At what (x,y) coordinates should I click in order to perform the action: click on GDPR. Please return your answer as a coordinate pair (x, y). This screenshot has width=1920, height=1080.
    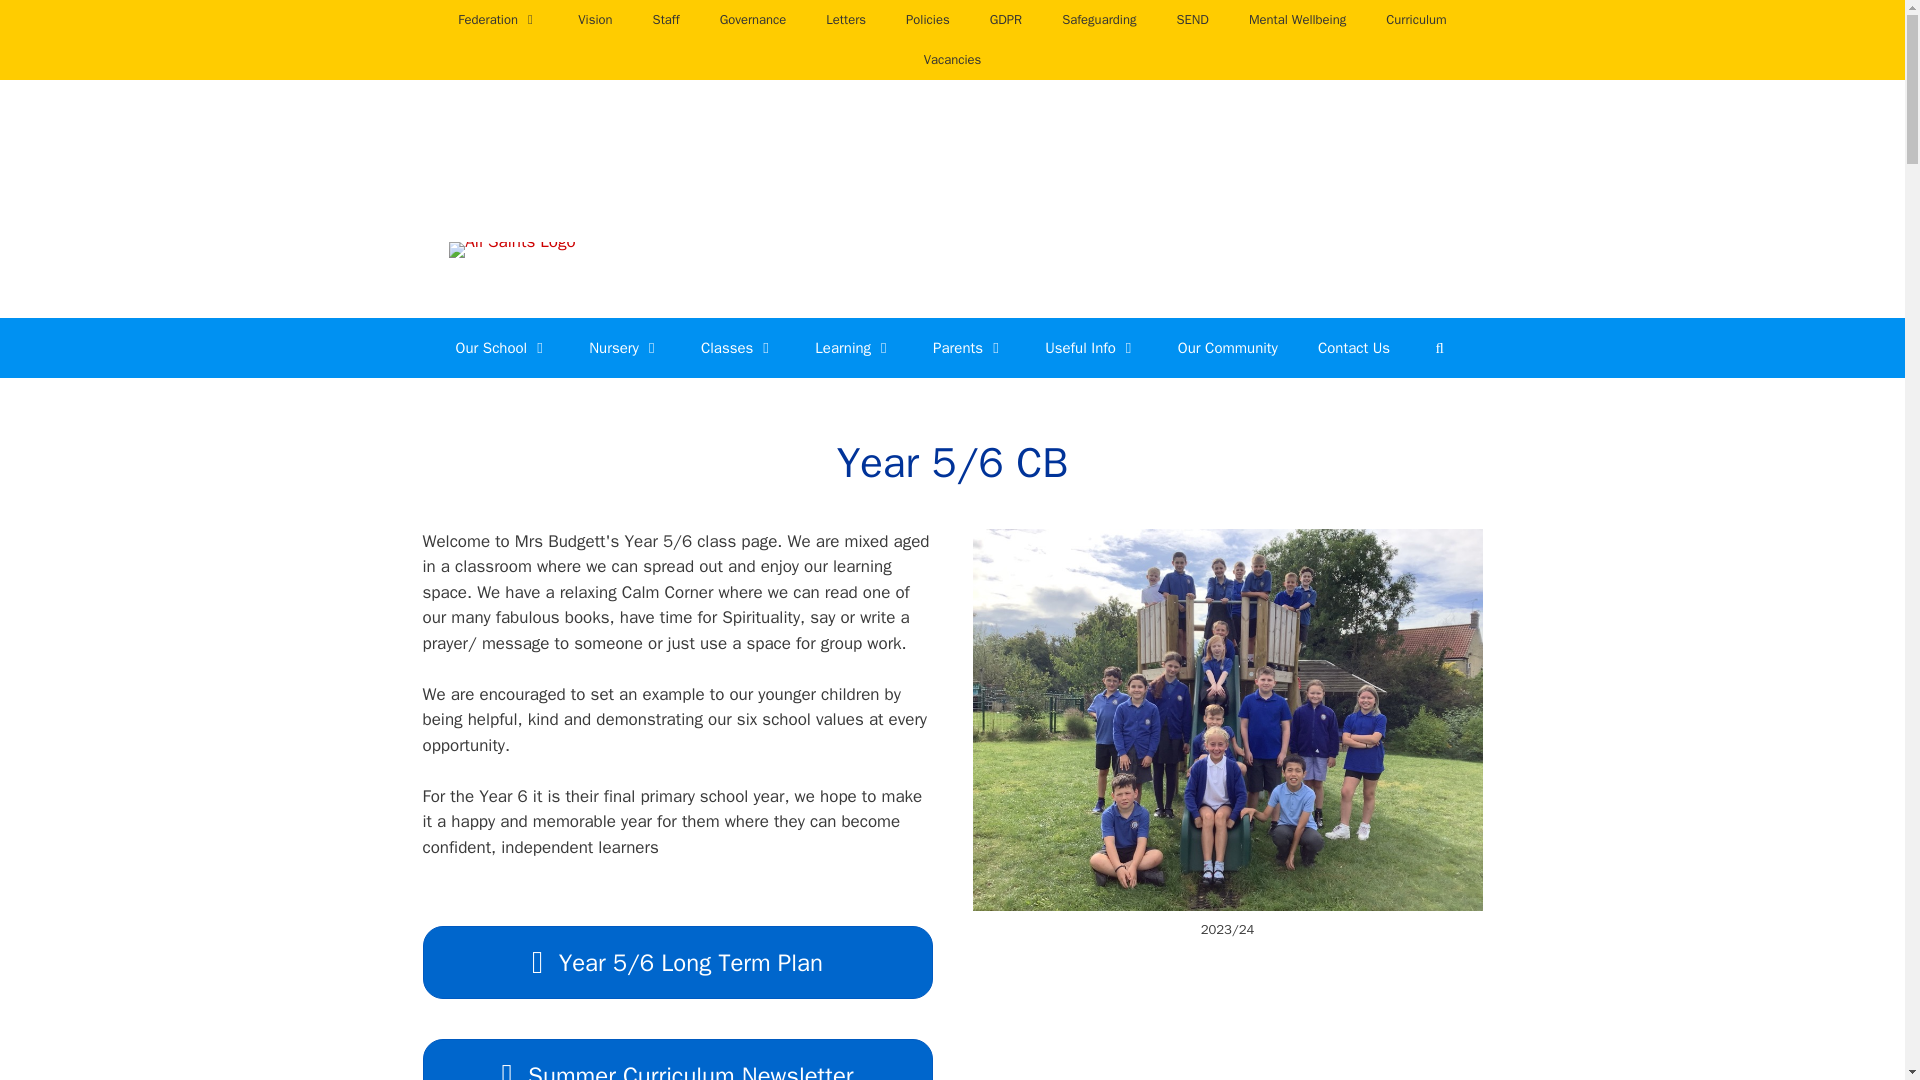
    Looking at the image, I should click on (1006, 20).